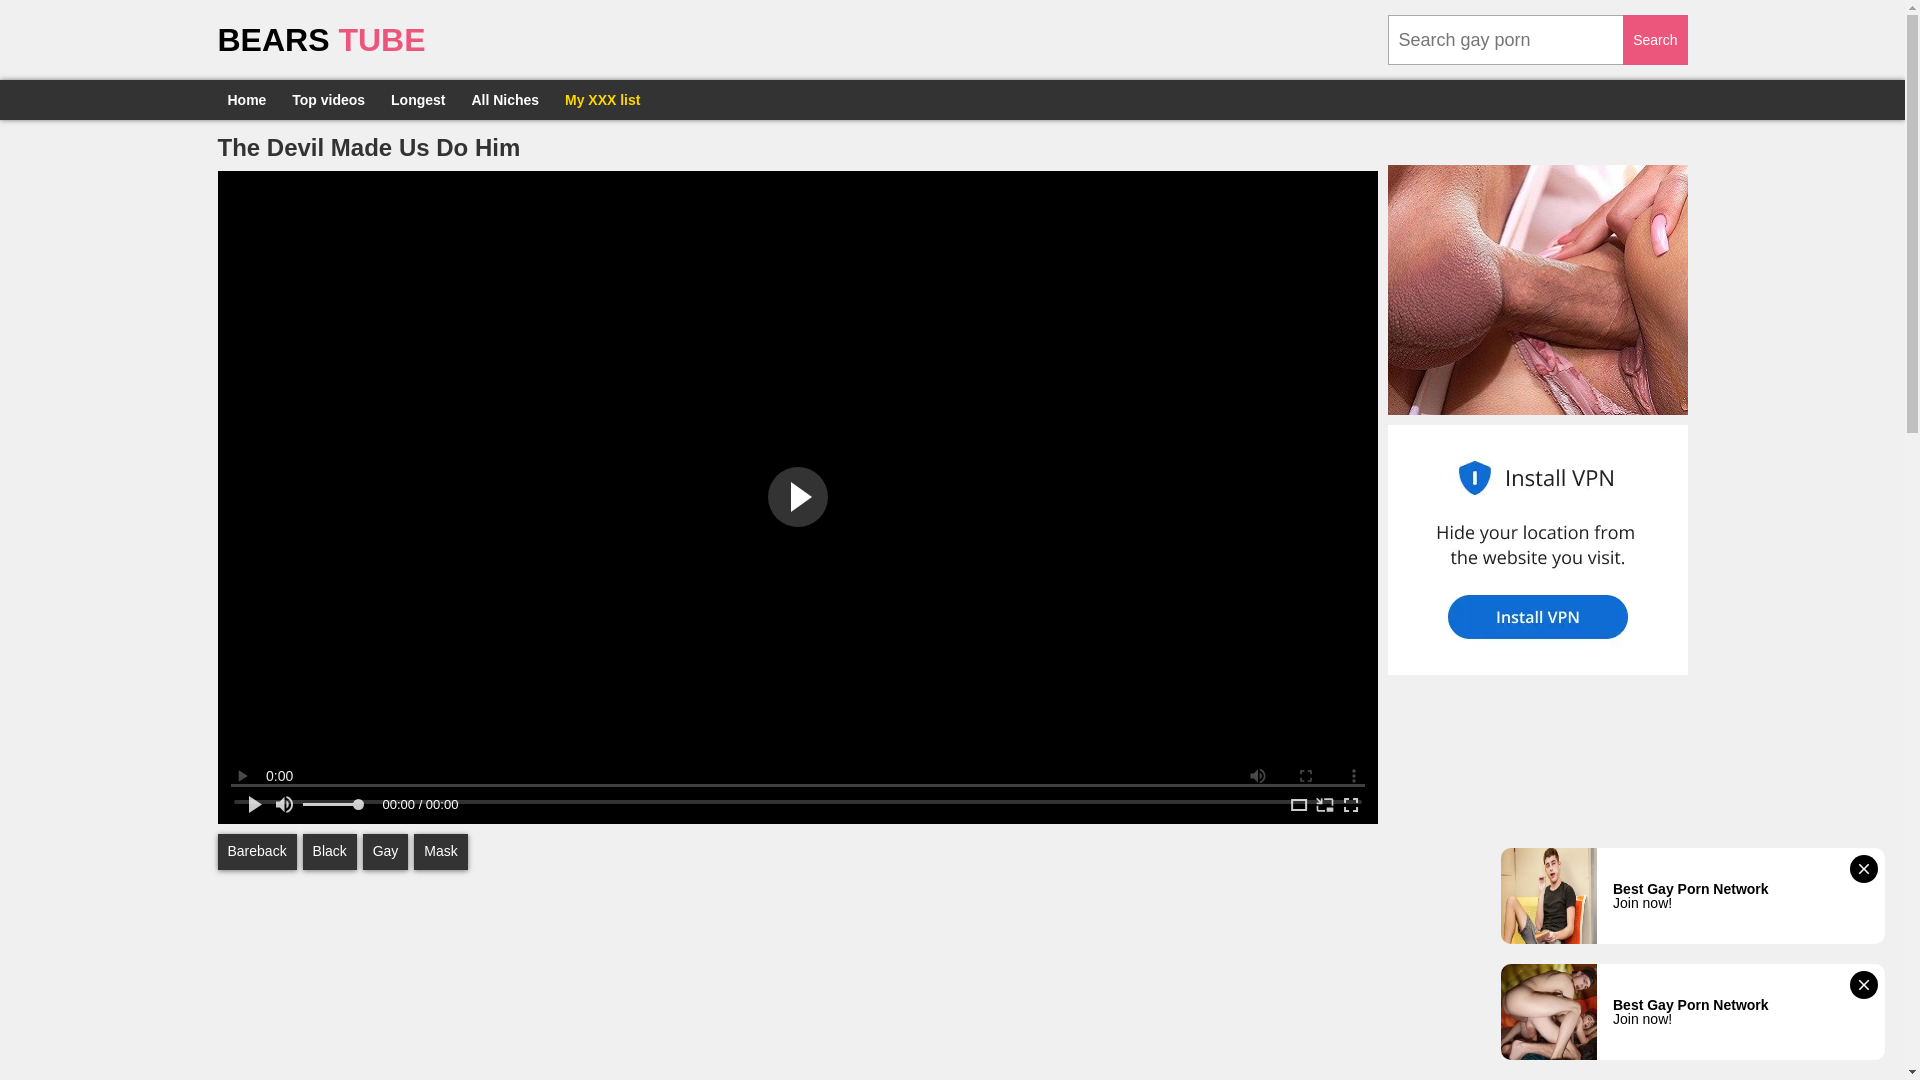 This screenshot has width=1920, height=1080. Describe the element at coordinates (328, 99) in the screenshot. I see `Top videos` at that location.